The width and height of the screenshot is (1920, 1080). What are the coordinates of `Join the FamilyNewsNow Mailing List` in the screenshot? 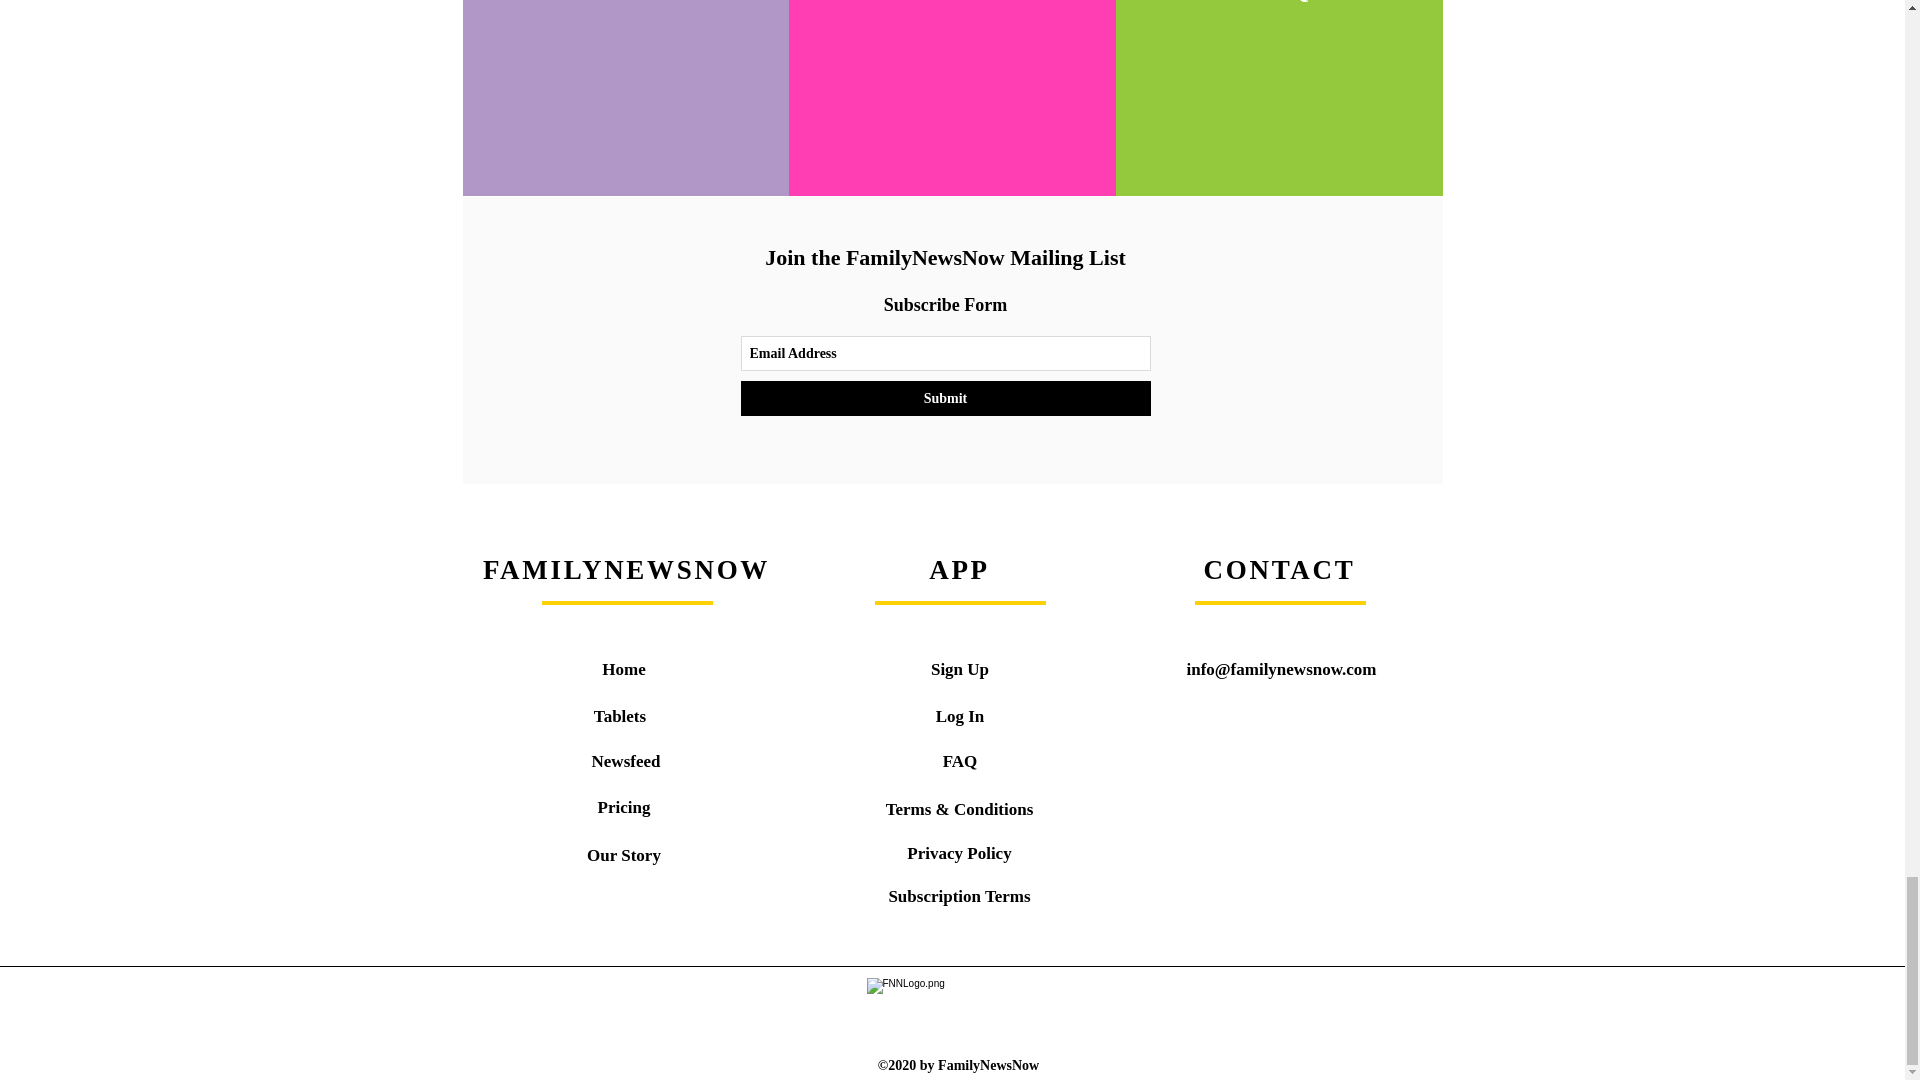 It's located at (944, 258).